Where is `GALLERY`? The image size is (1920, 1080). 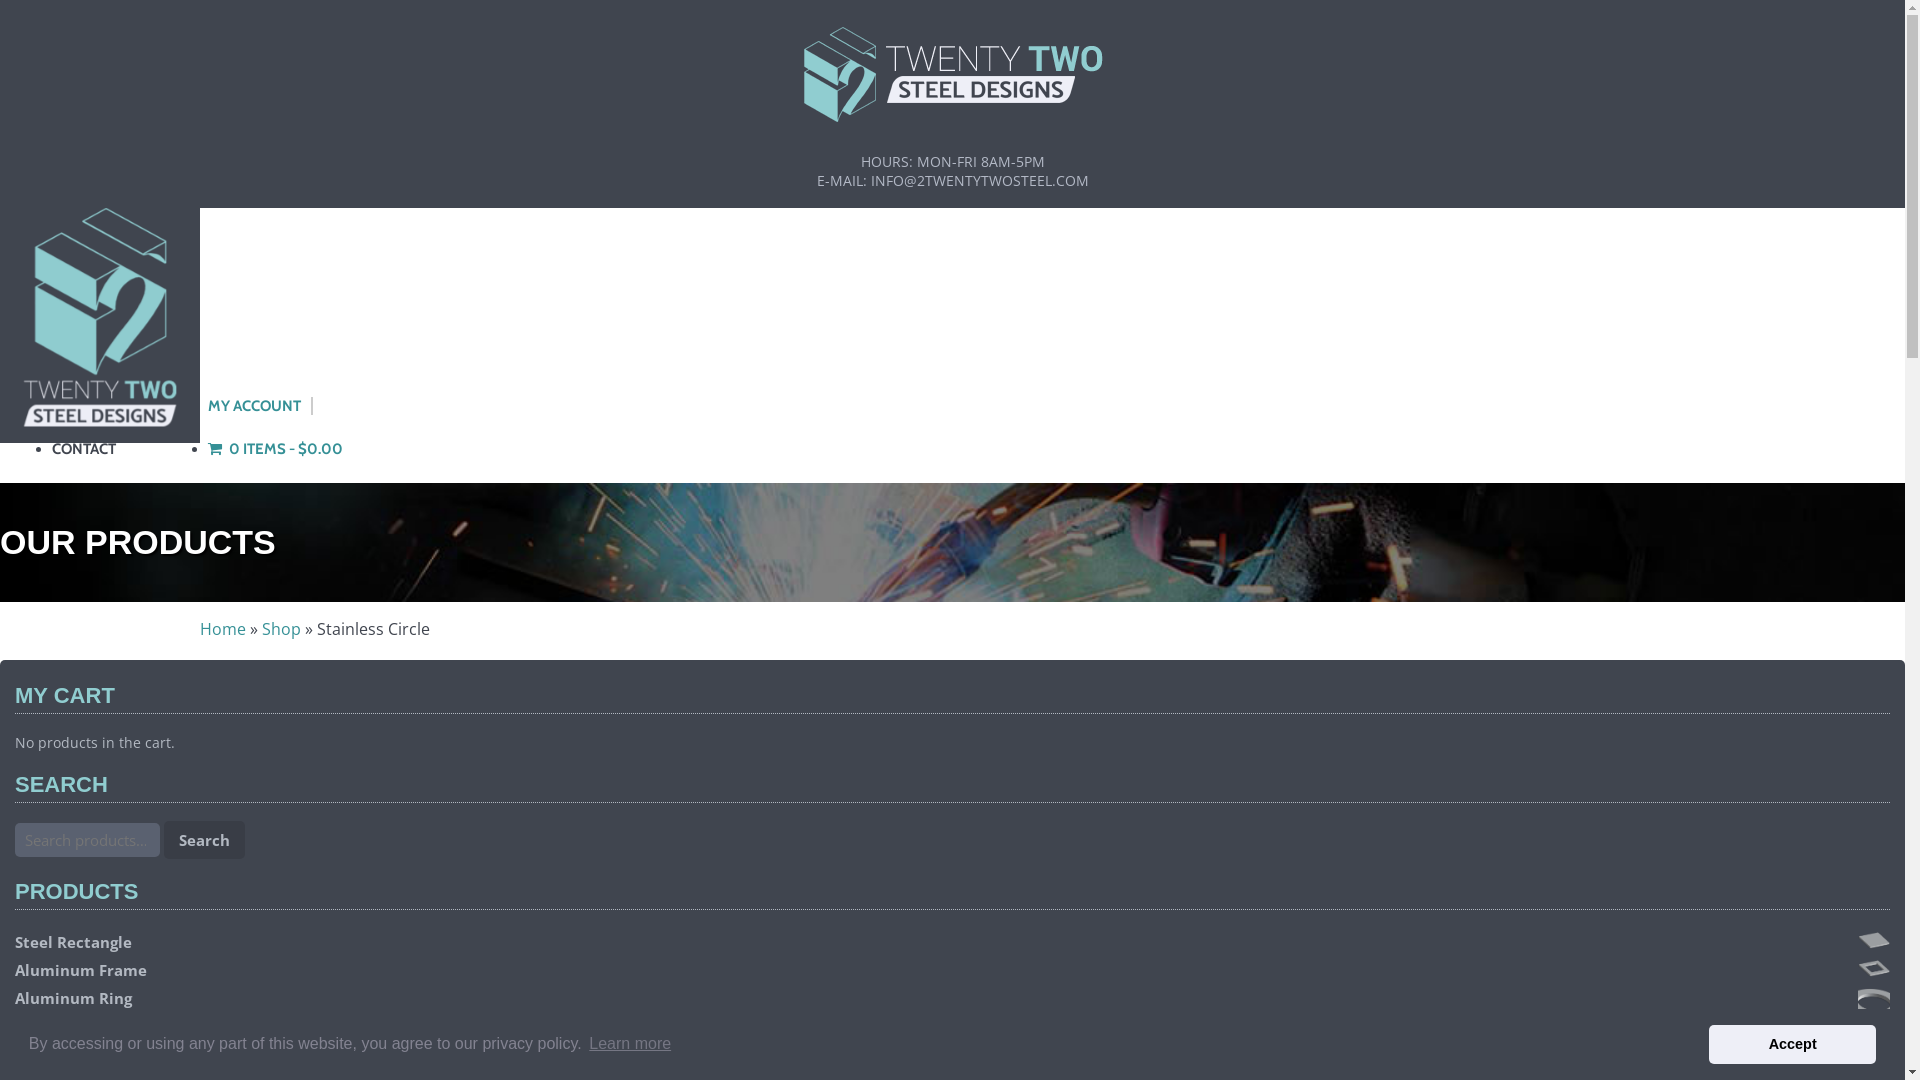 GALLERY is located at coordinates (83, 363).